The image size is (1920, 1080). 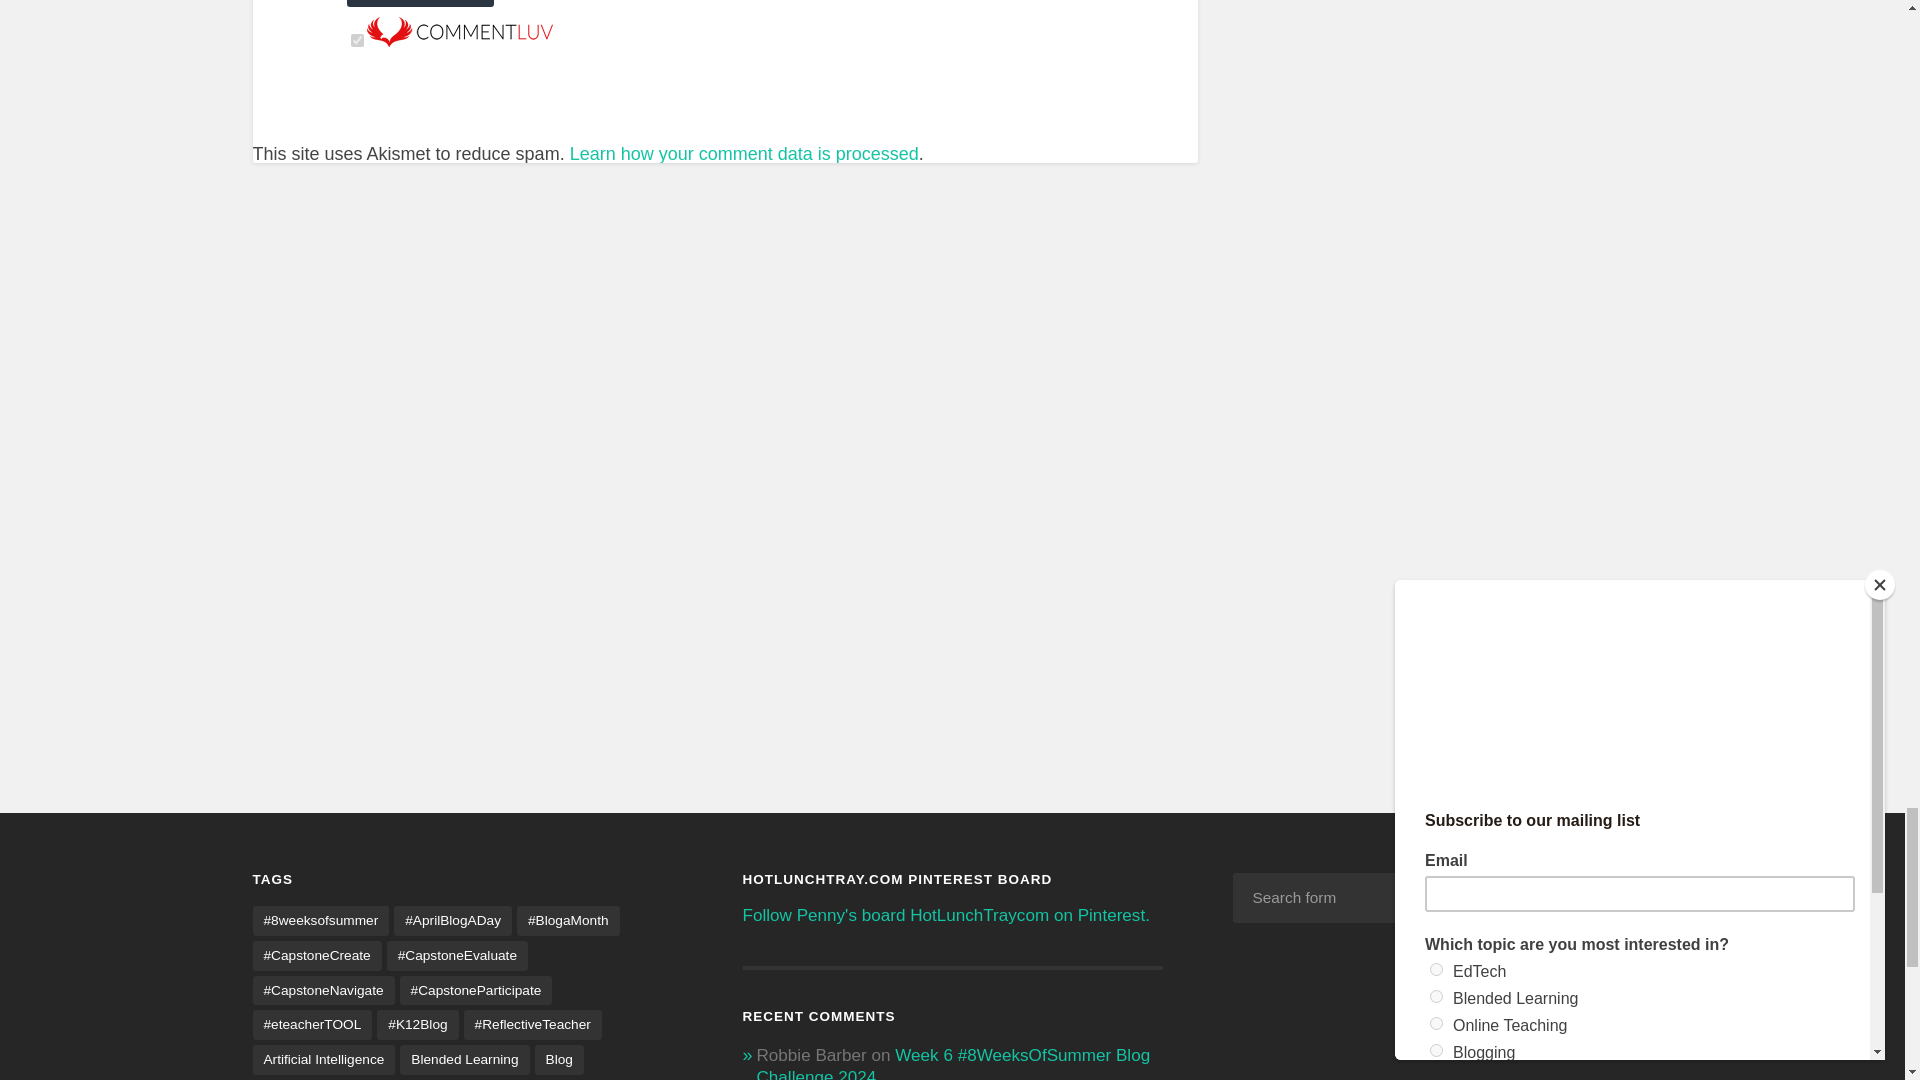 I want to click on Search, so click(x=1623, y=898).